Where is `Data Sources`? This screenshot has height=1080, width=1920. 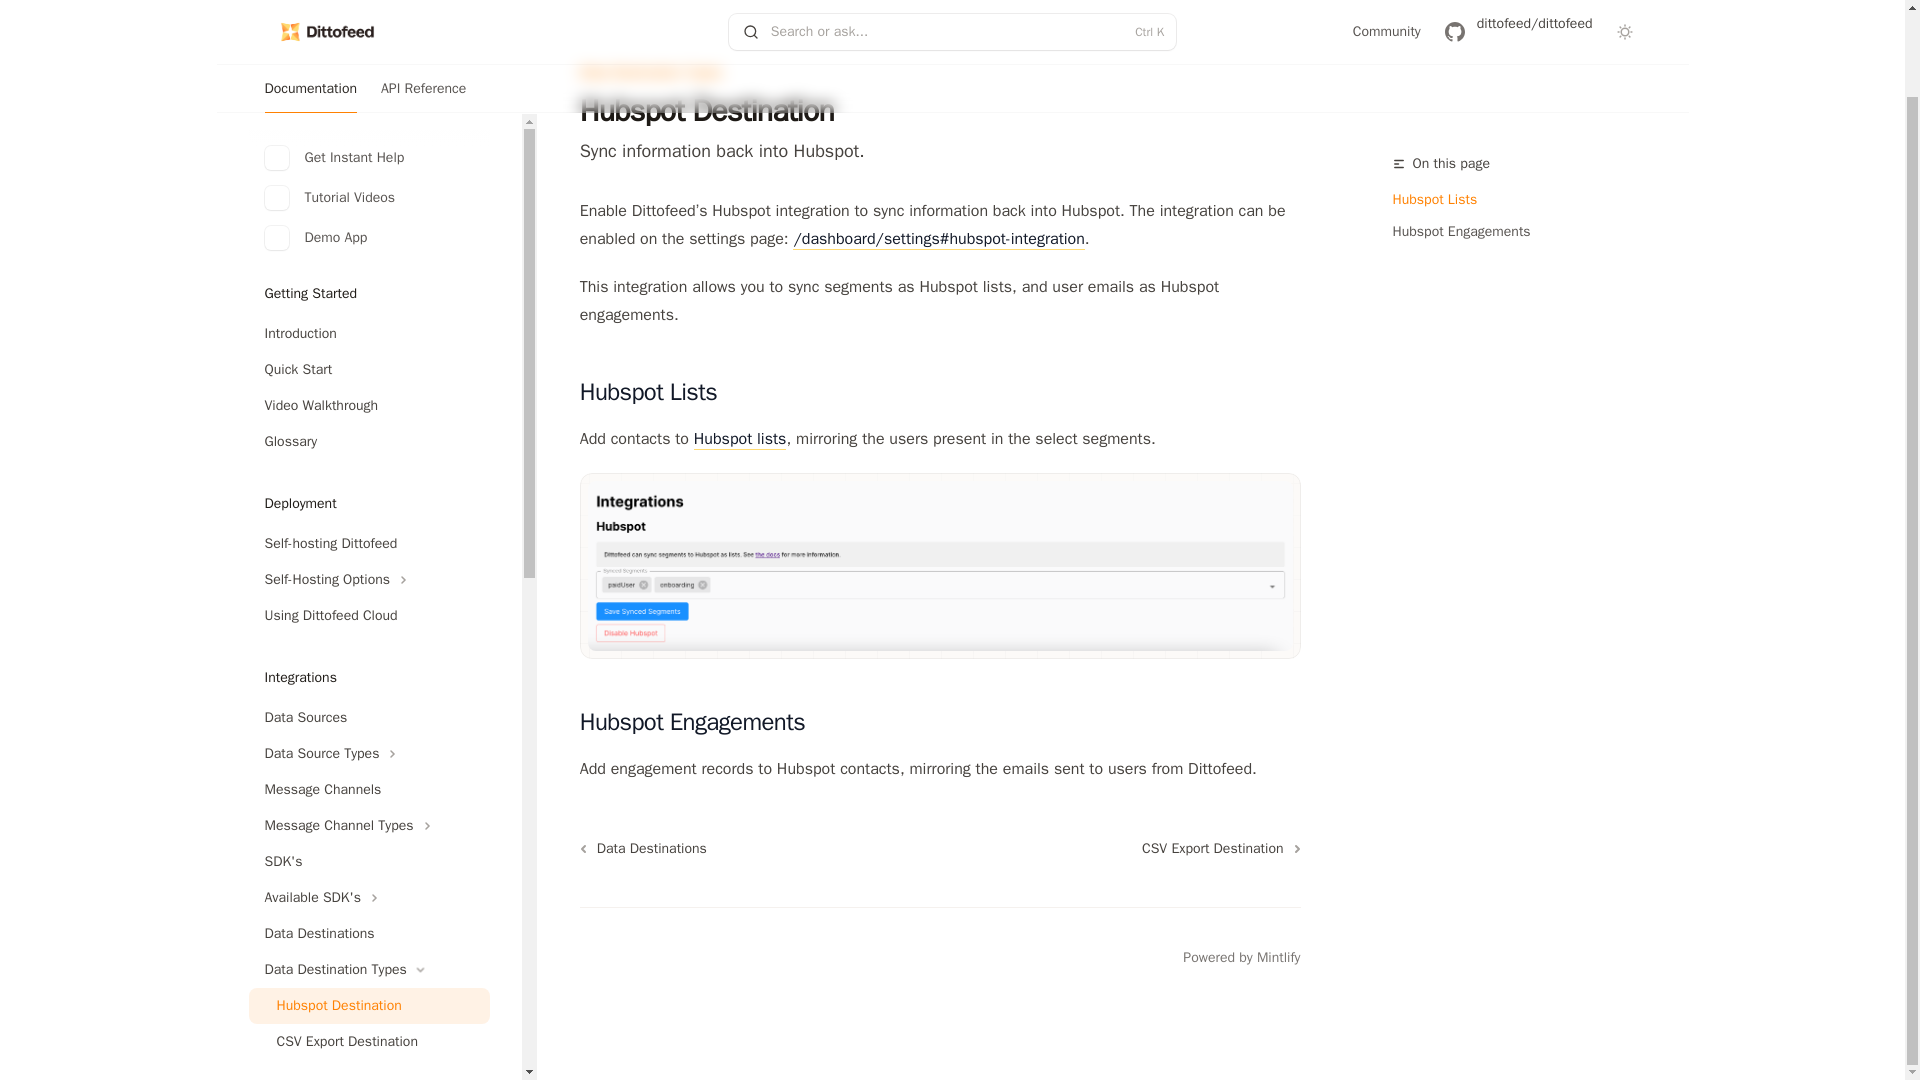 Data Sources is located at coordinates (368, 626).